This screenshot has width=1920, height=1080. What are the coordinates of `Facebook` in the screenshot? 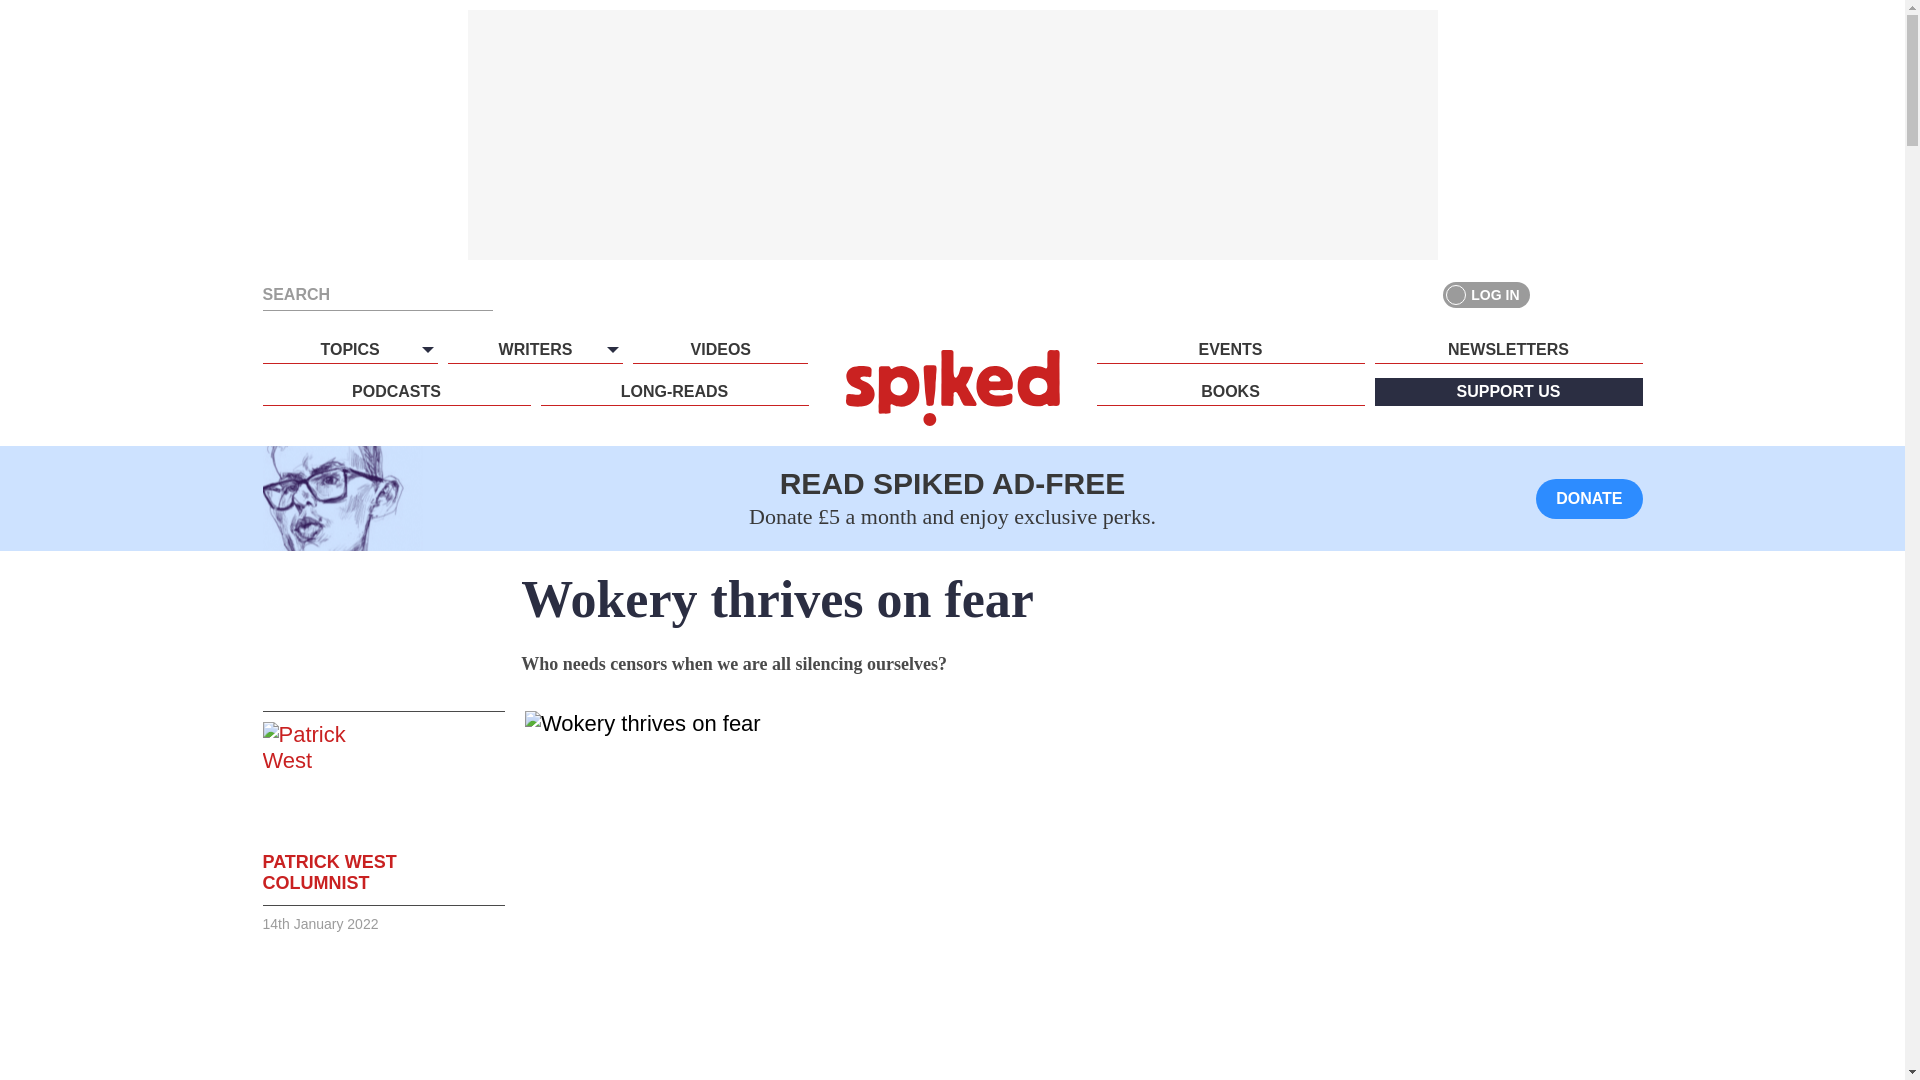 It's located at (1556, 294).